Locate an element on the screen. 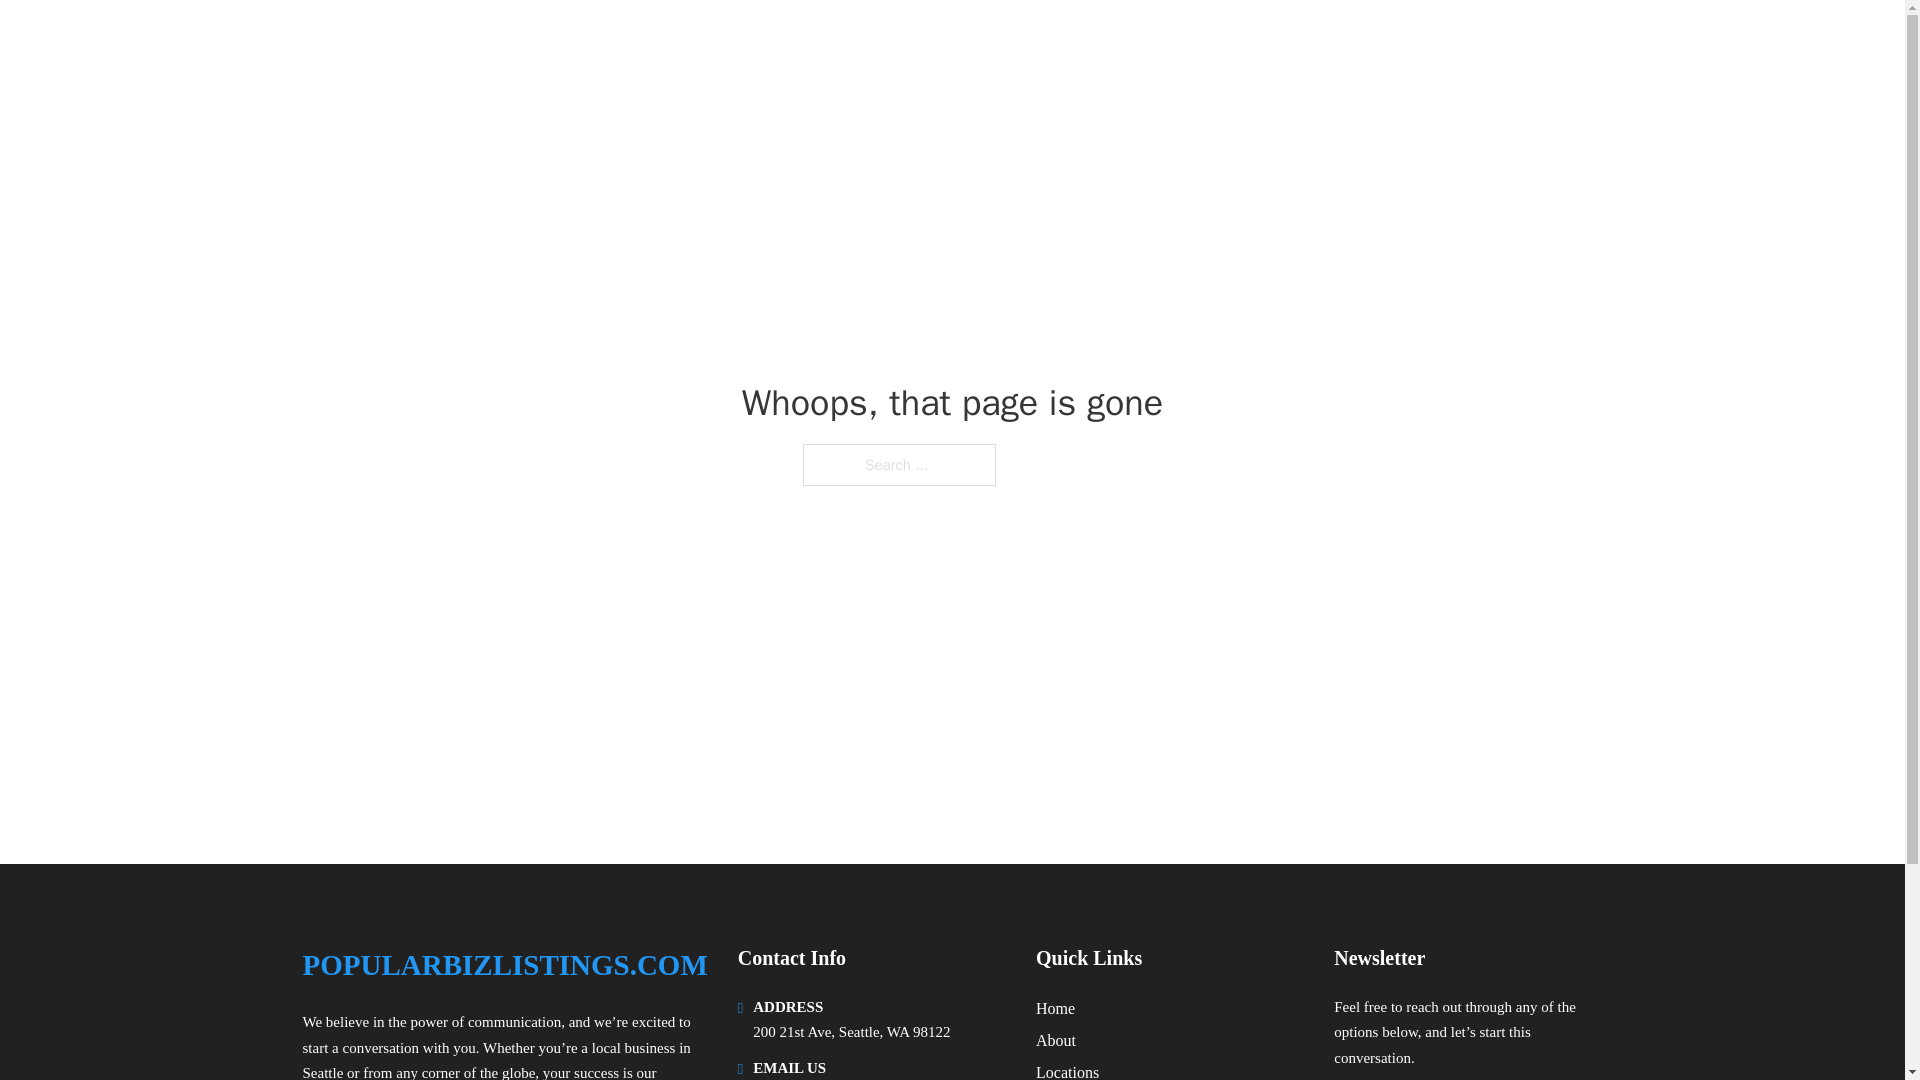  HOME is located at coordinates (1352, 42).